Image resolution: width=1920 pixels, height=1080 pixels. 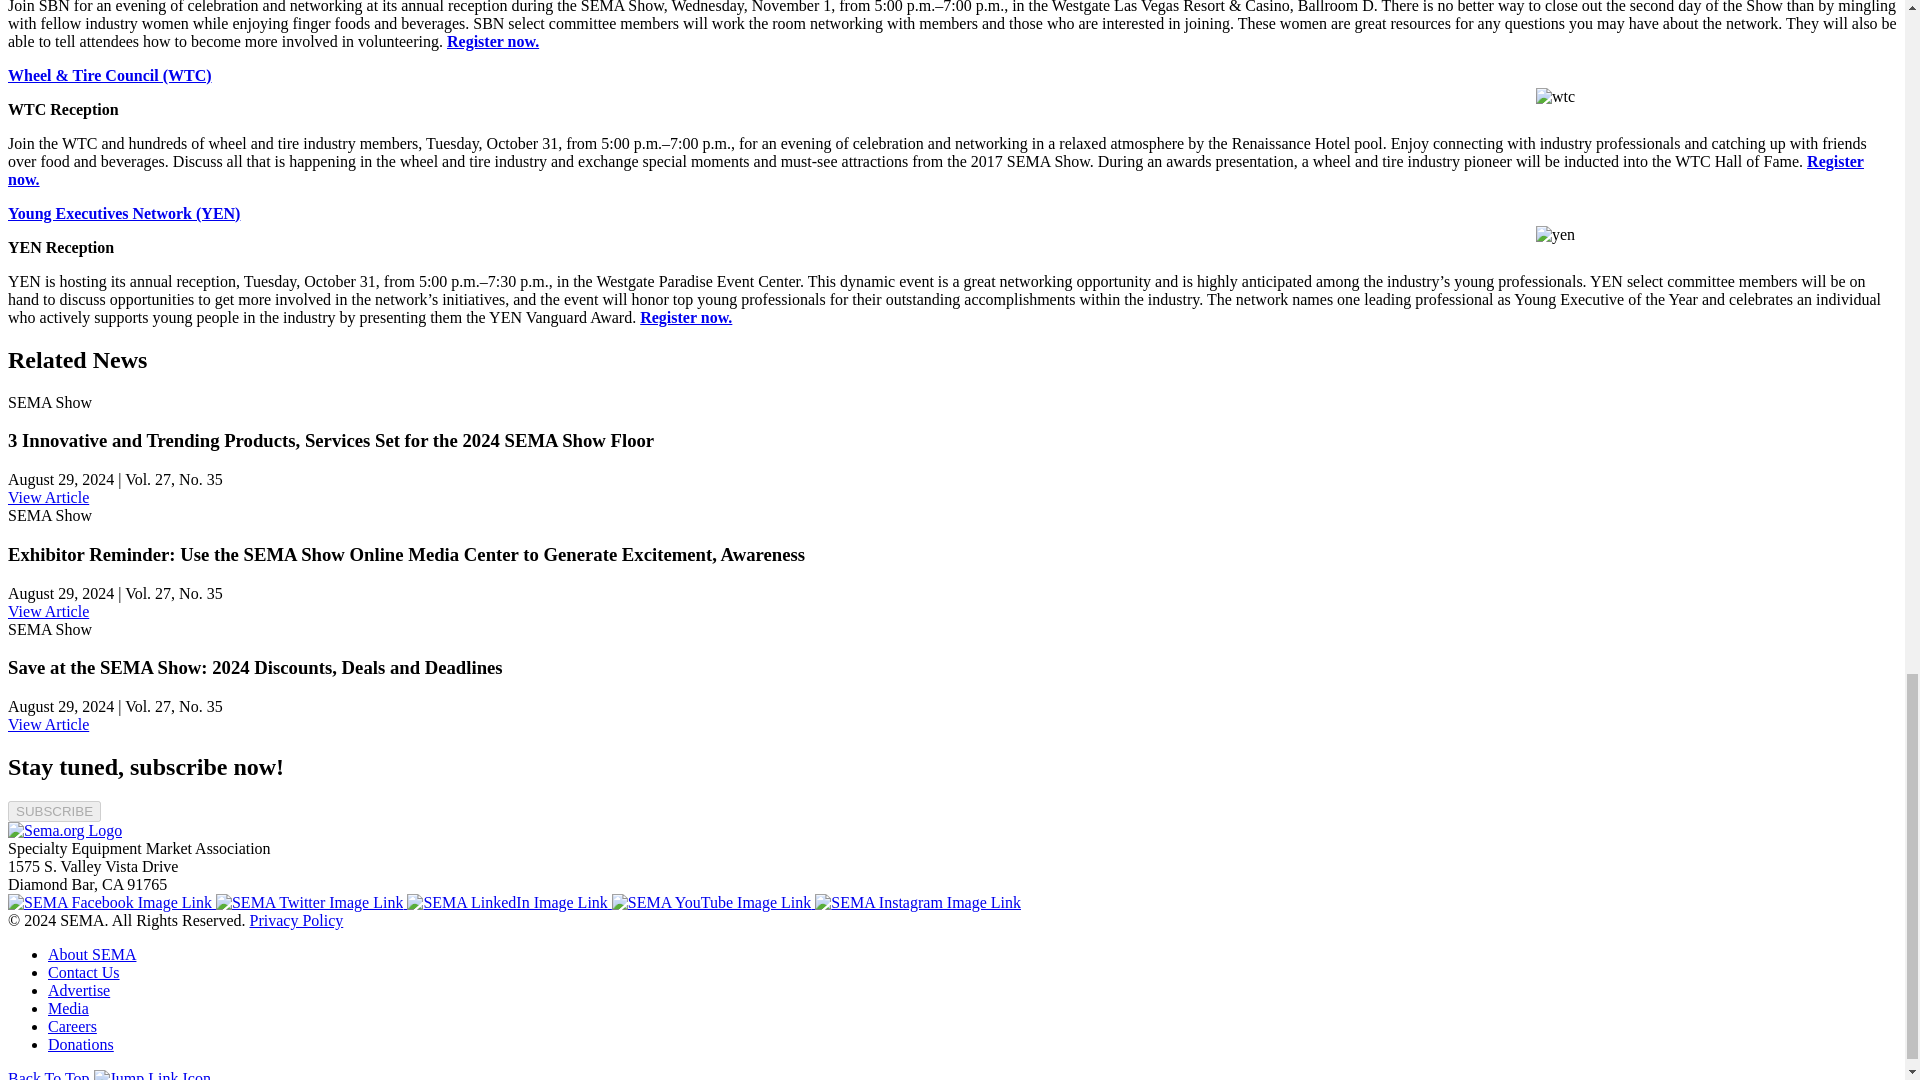 I want to click on Save at the SEMA Show: 2024 Discounts, Deals and Deadlines, so click(x=48, y=724).